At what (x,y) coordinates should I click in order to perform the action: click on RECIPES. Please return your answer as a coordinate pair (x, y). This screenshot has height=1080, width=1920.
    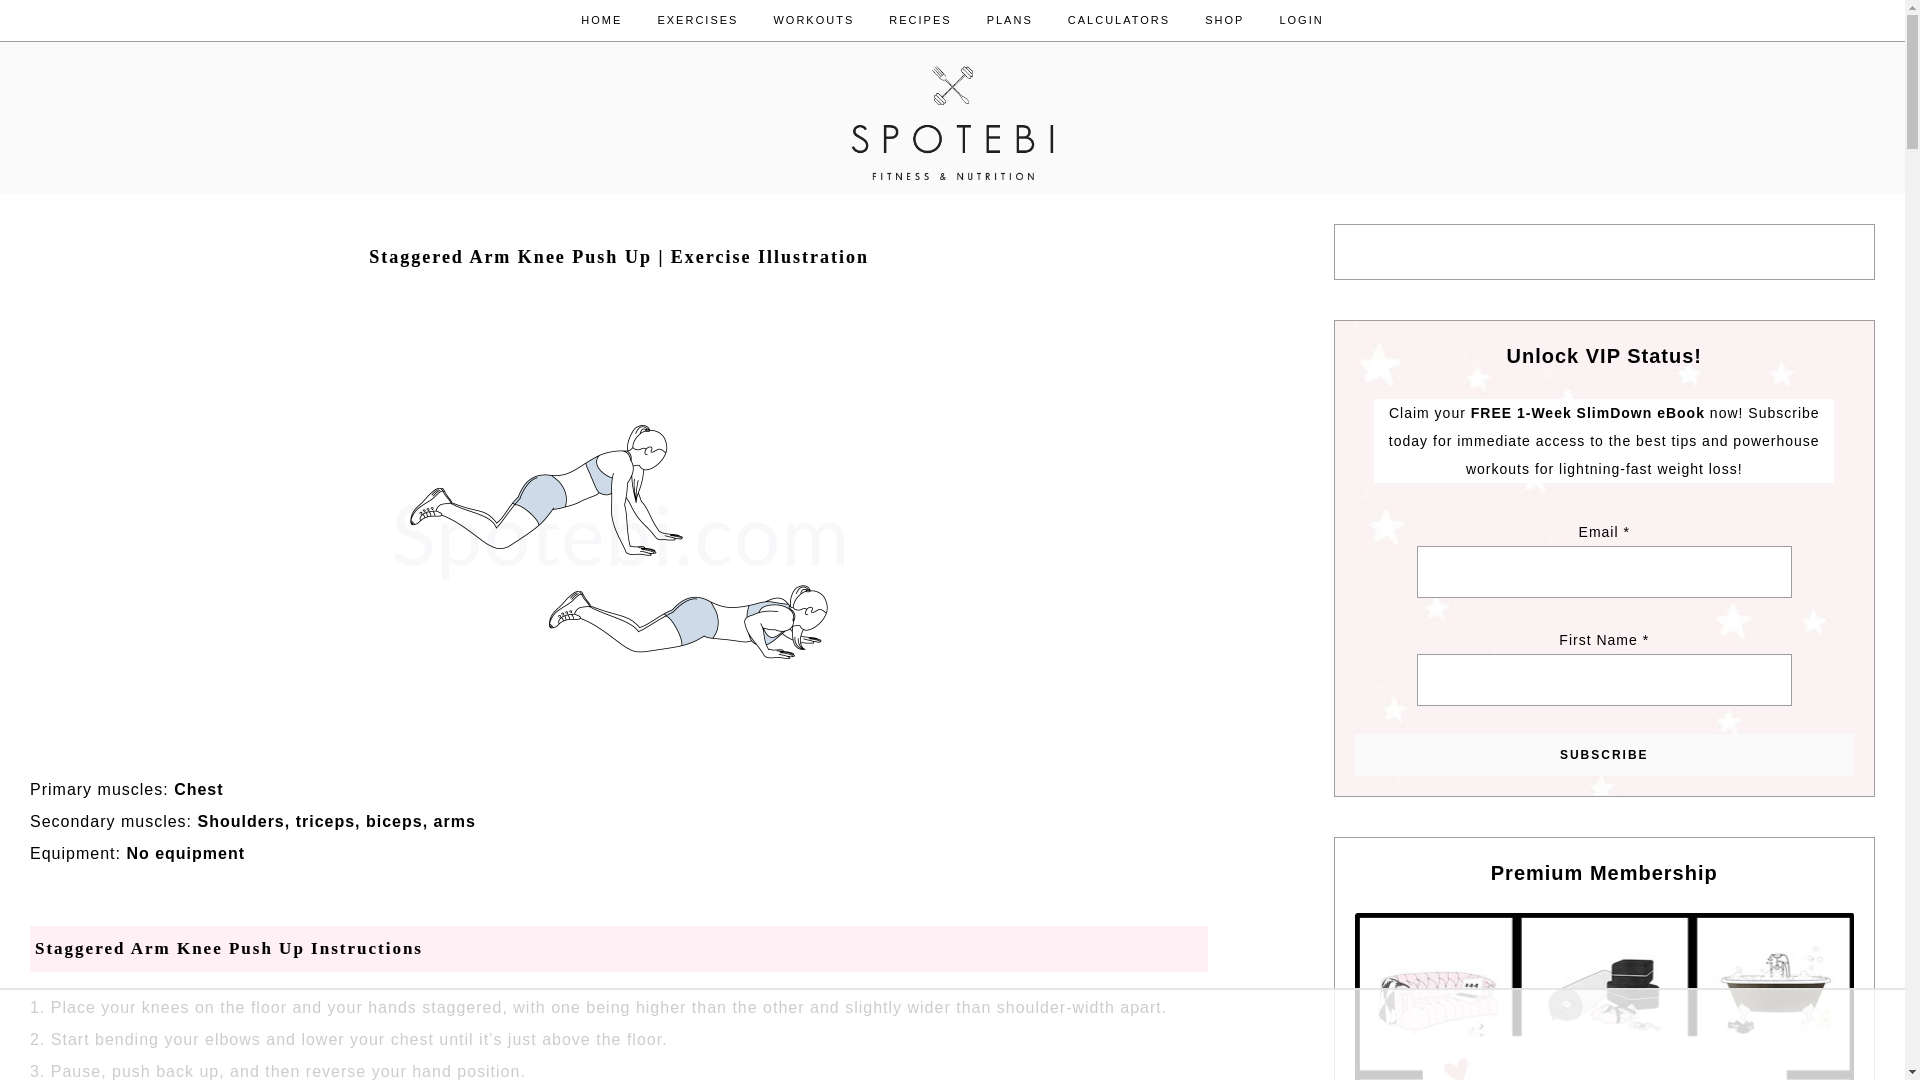
    Looking at the image, I should click on (919, 20).